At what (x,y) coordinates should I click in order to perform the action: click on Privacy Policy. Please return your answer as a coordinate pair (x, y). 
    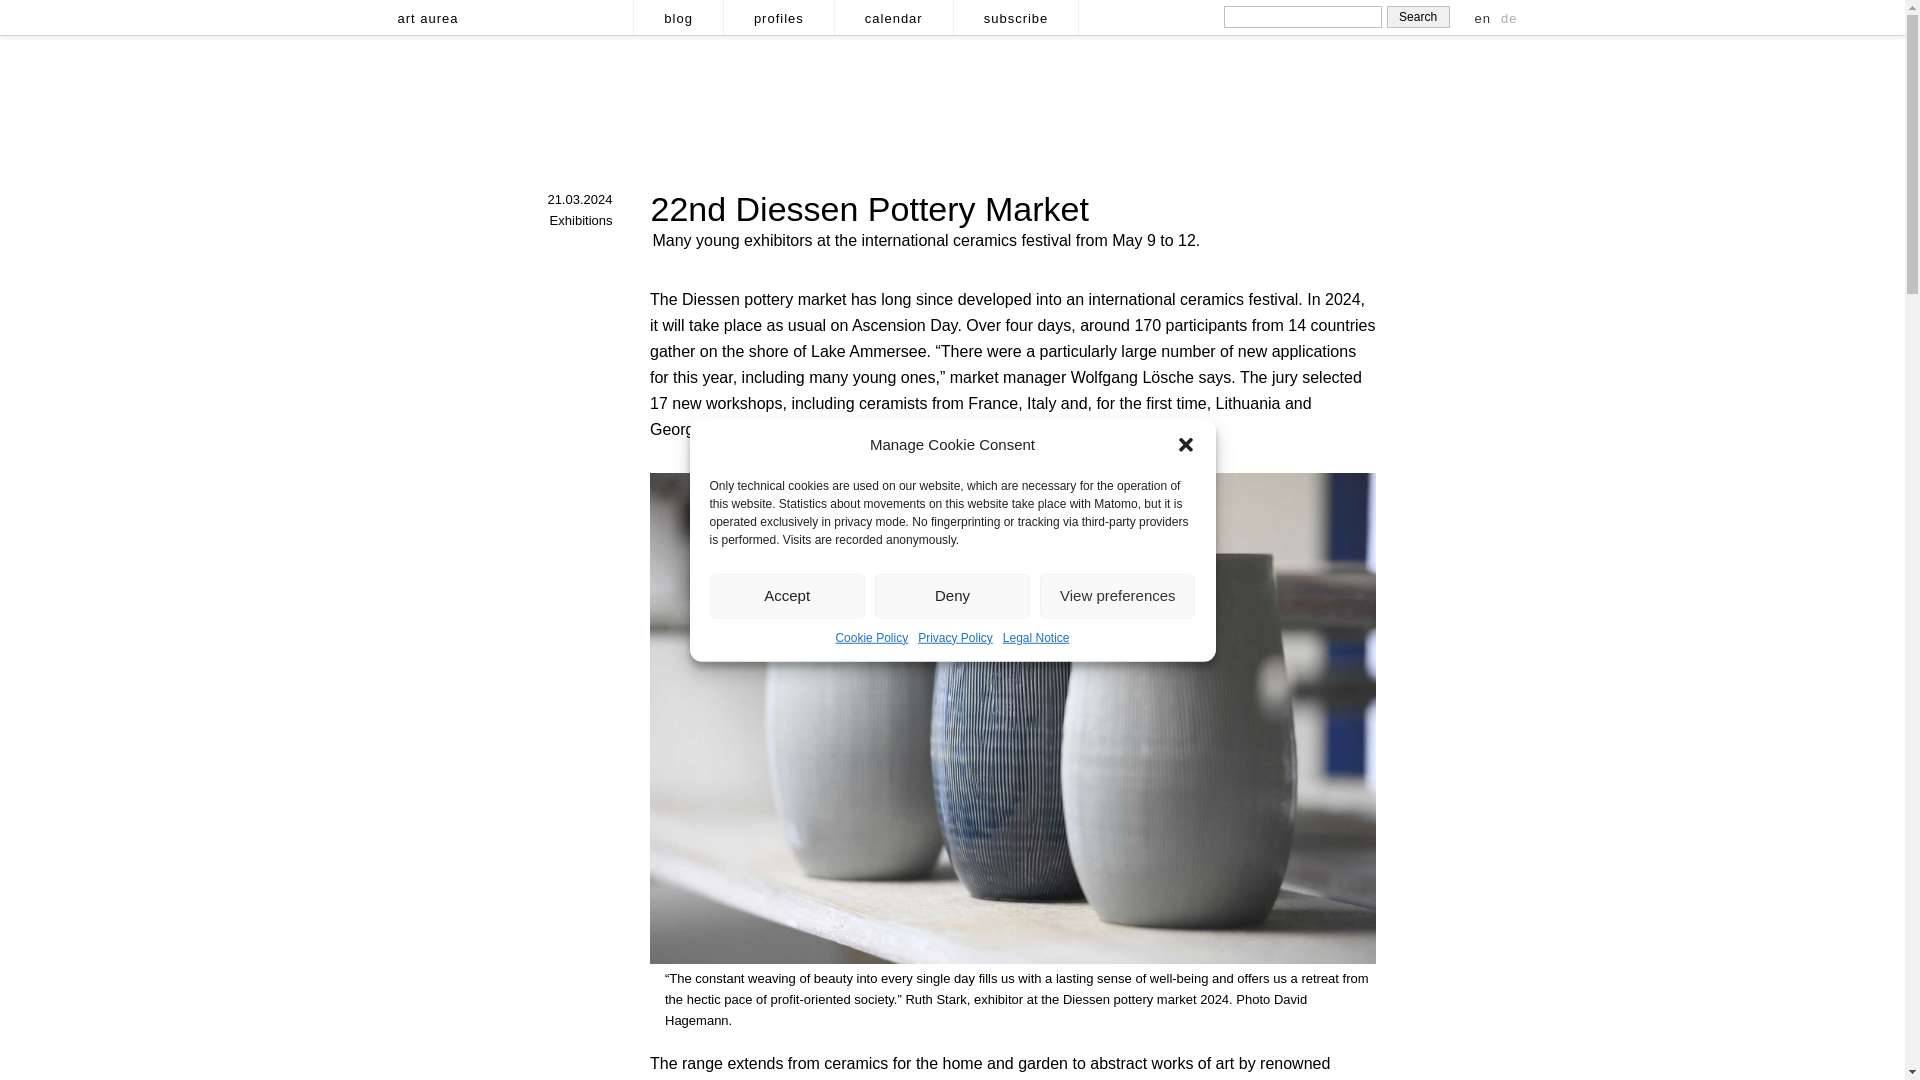
    Looking at the image, I should click on (954, 636).